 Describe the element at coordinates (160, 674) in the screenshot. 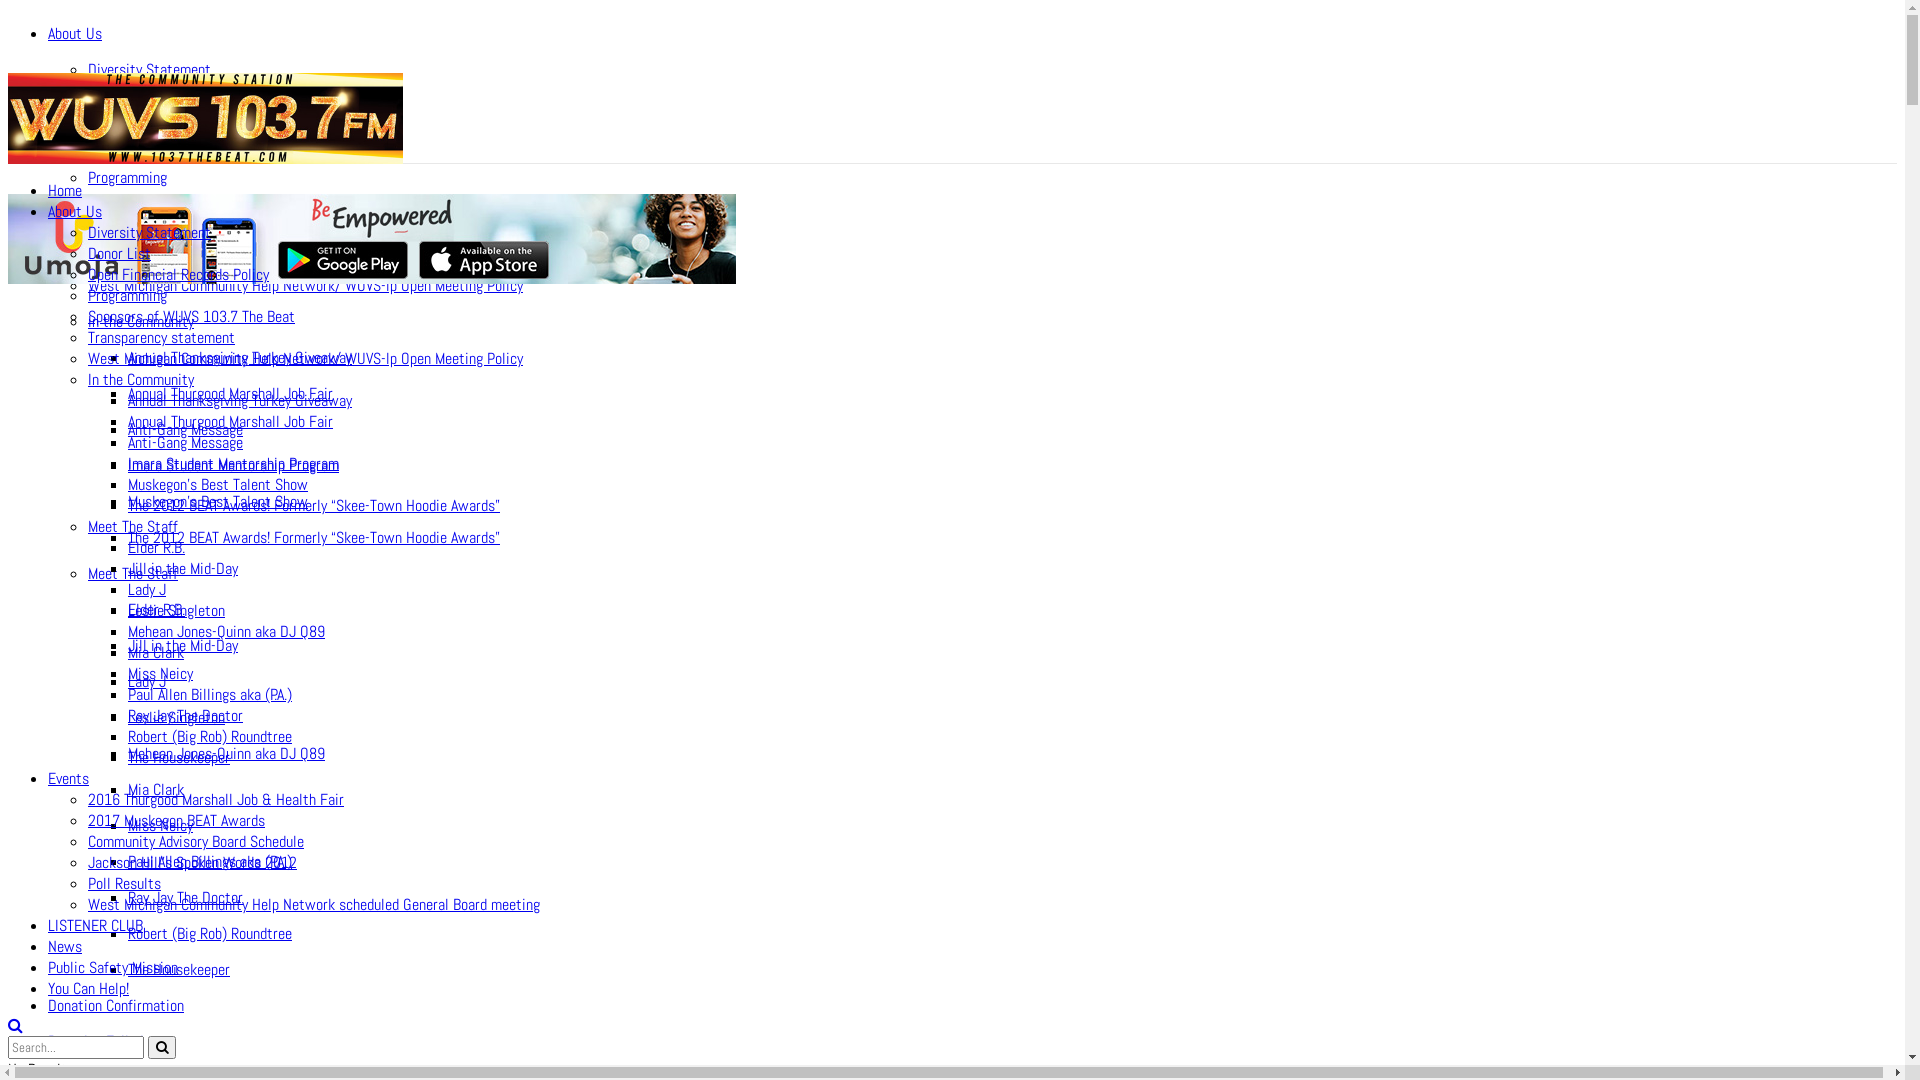

I see `Miss Neicy` at that location.